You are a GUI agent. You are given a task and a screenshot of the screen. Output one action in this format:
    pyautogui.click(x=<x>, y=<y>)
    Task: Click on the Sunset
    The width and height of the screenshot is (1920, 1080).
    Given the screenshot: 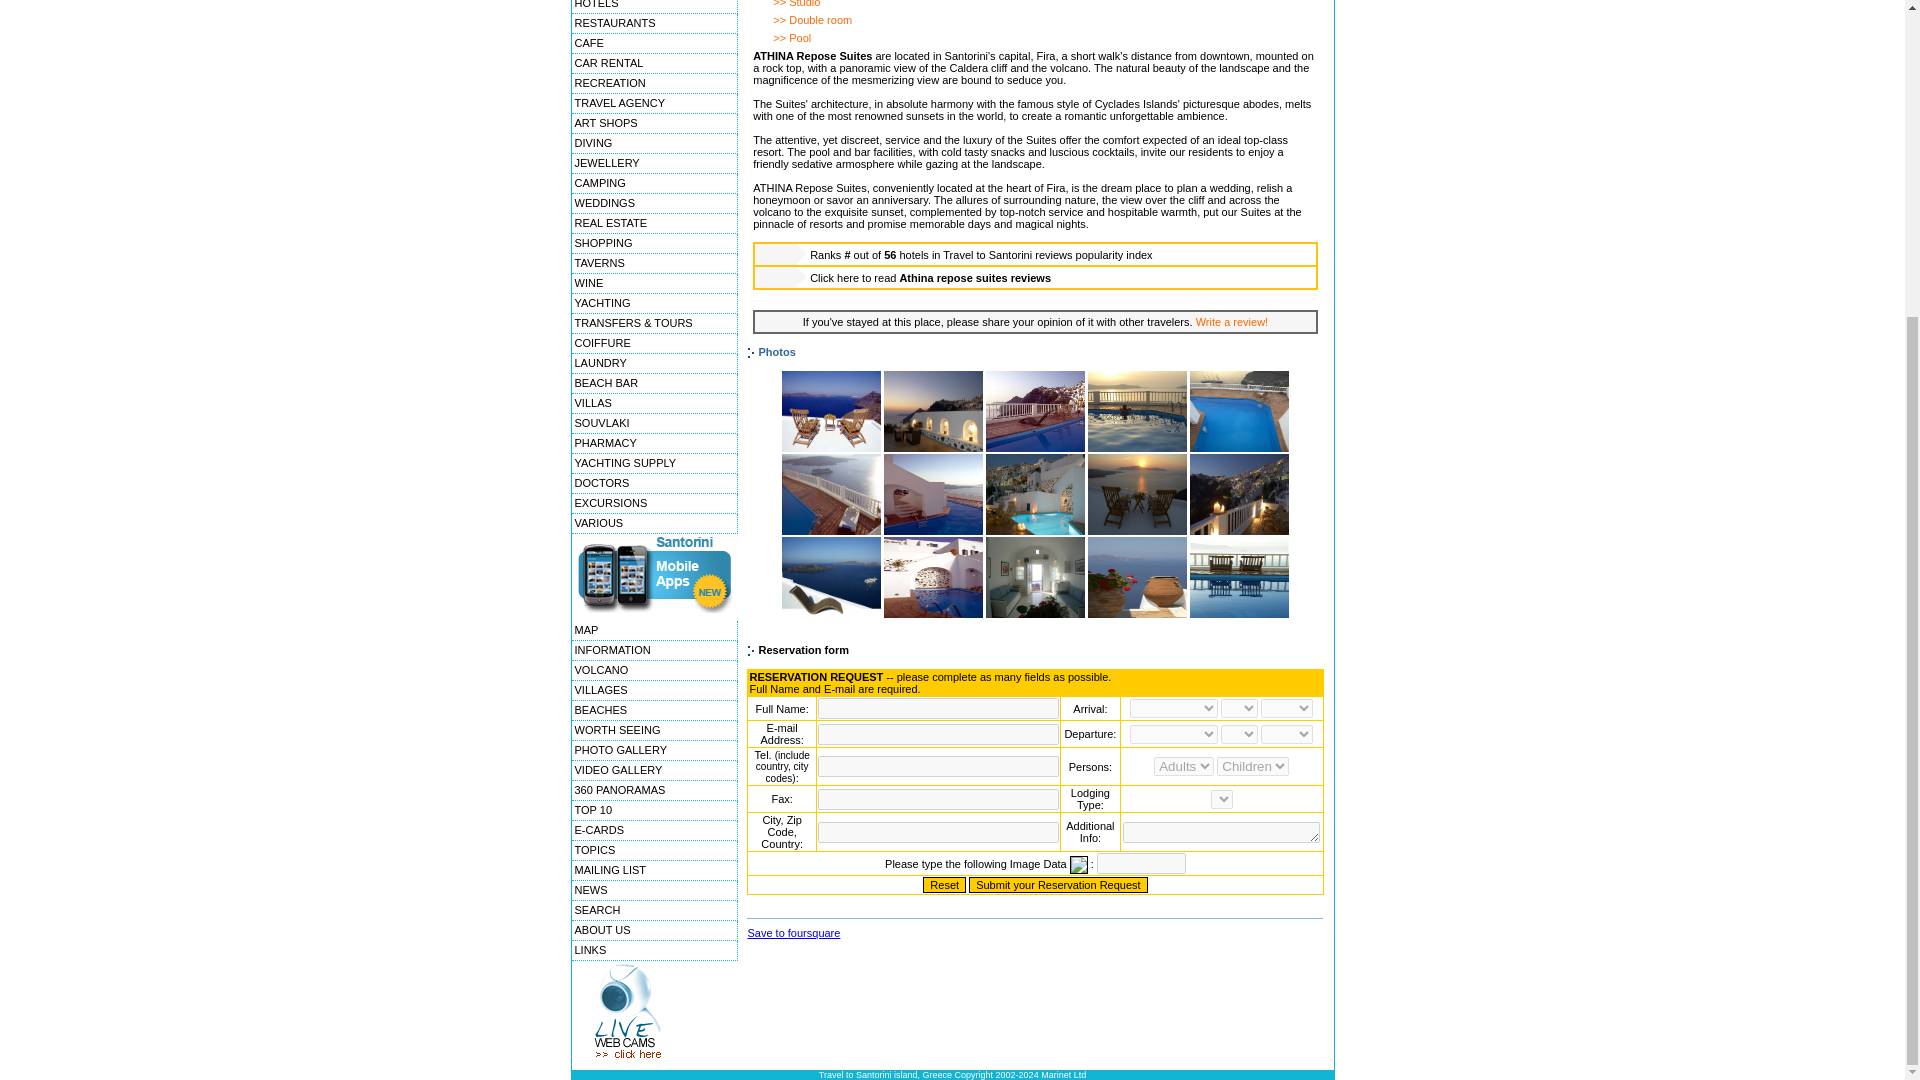 What is the action you would take?
    pyautogui.click(x=1137, y=530)
    